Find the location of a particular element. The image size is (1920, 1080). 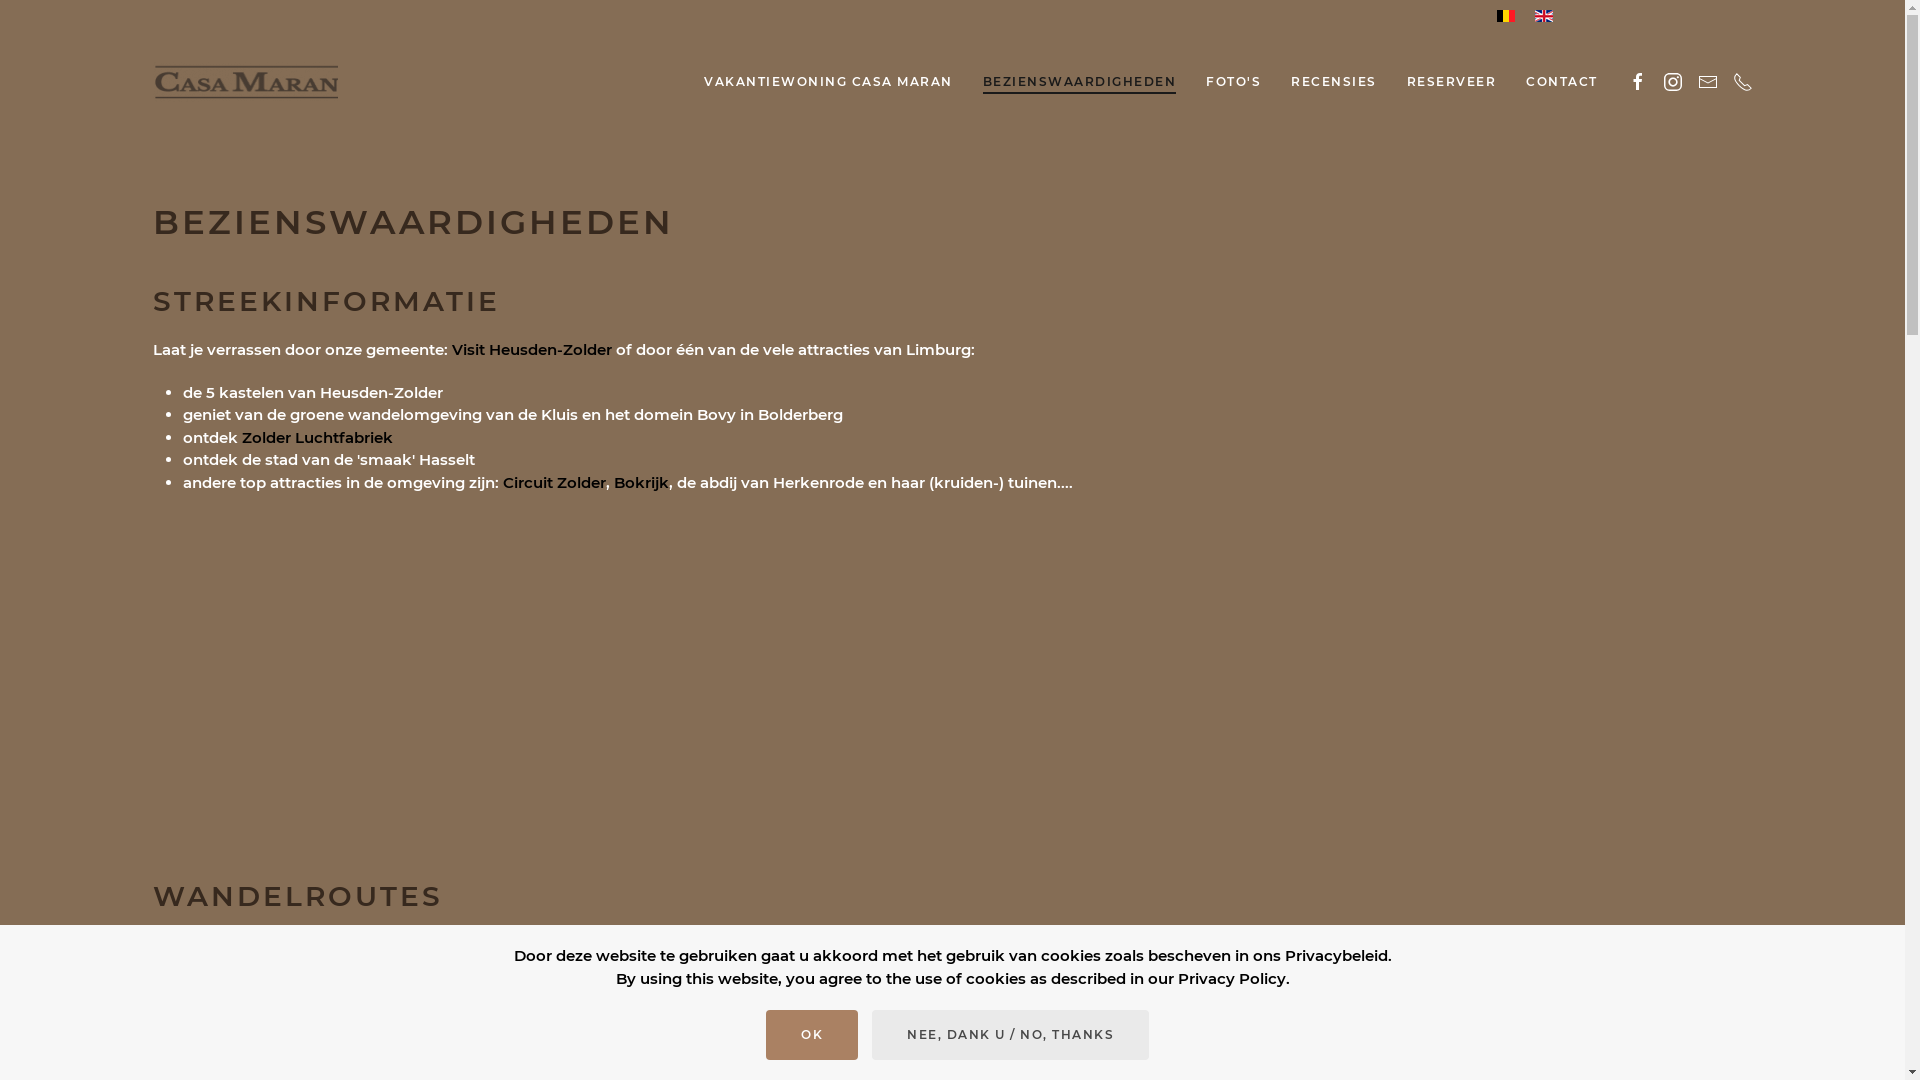

English (United Kingdom) is located at coordinates (1543, 16).